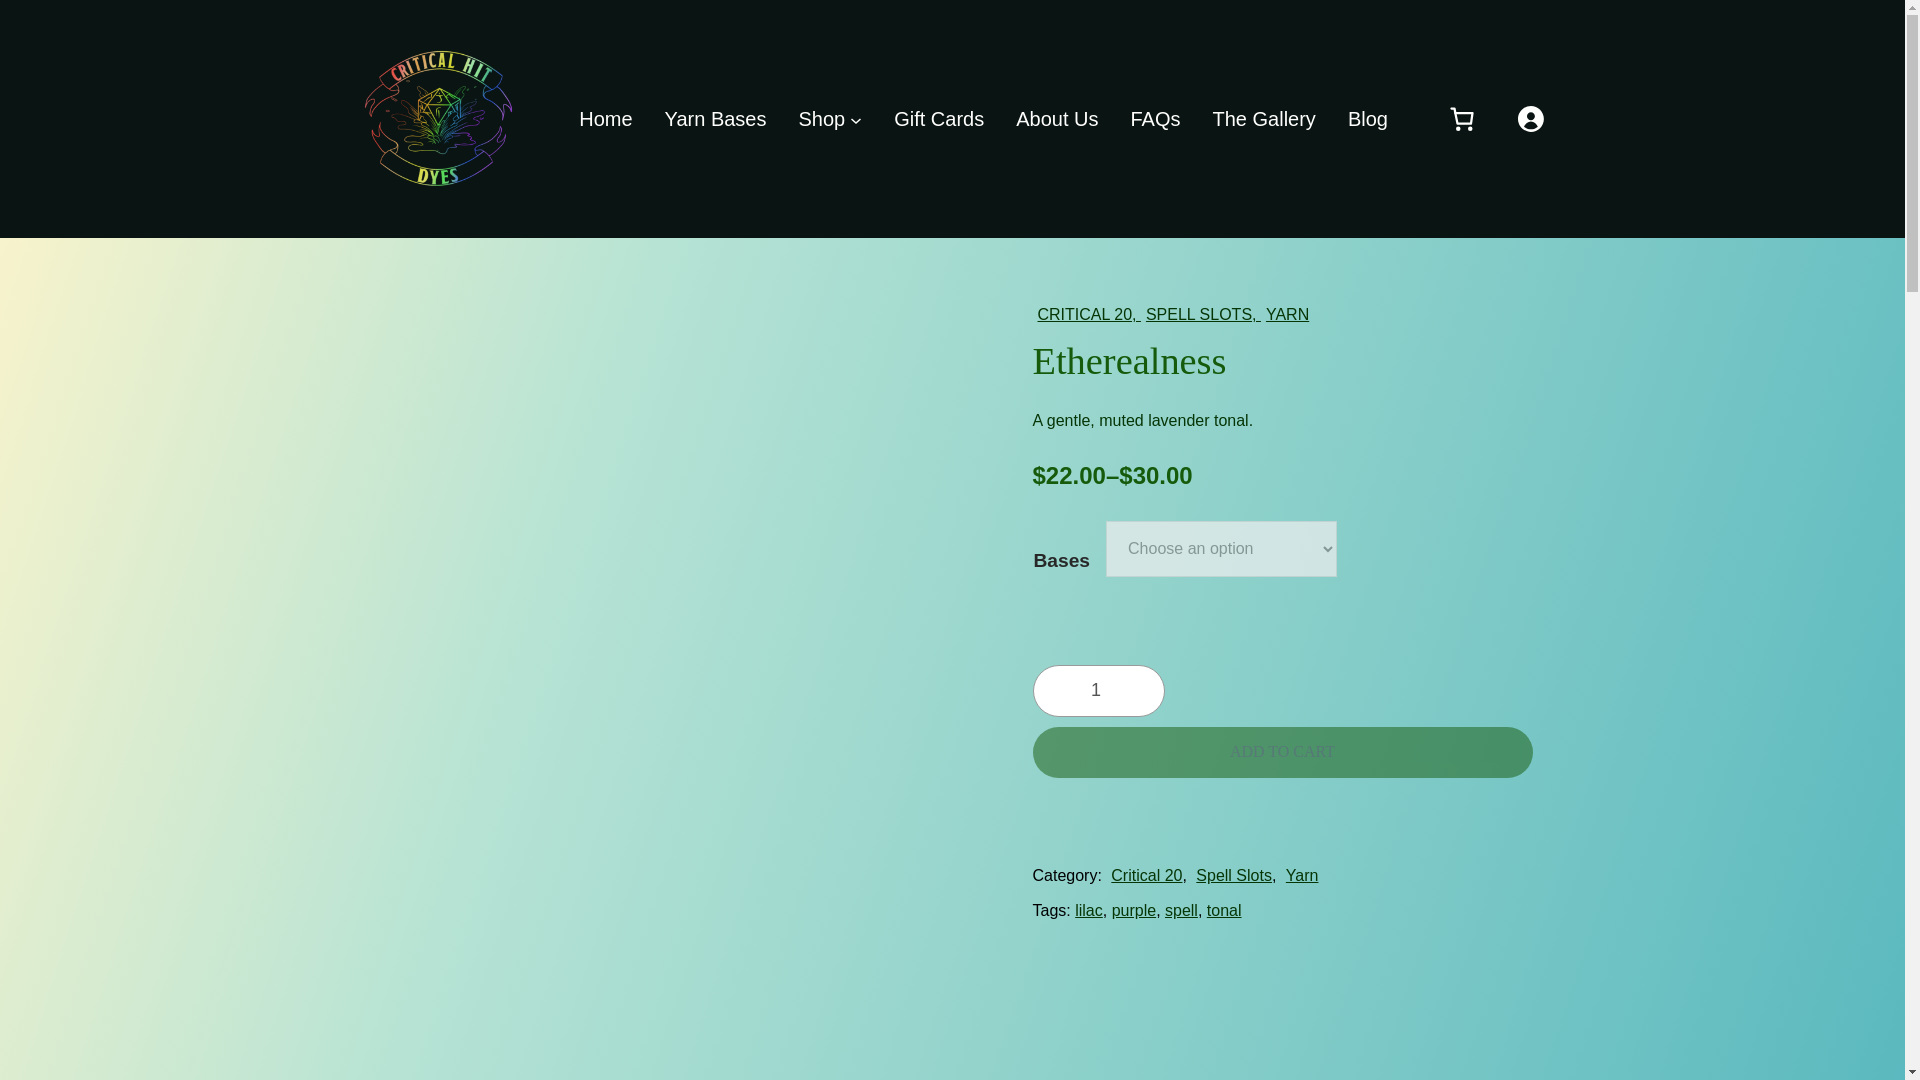 This screenshot has height=1080, width=1920. Describe the element at coordinates (1198, 314) in the screenshot. I see `SPELL SLOTS` at that location.